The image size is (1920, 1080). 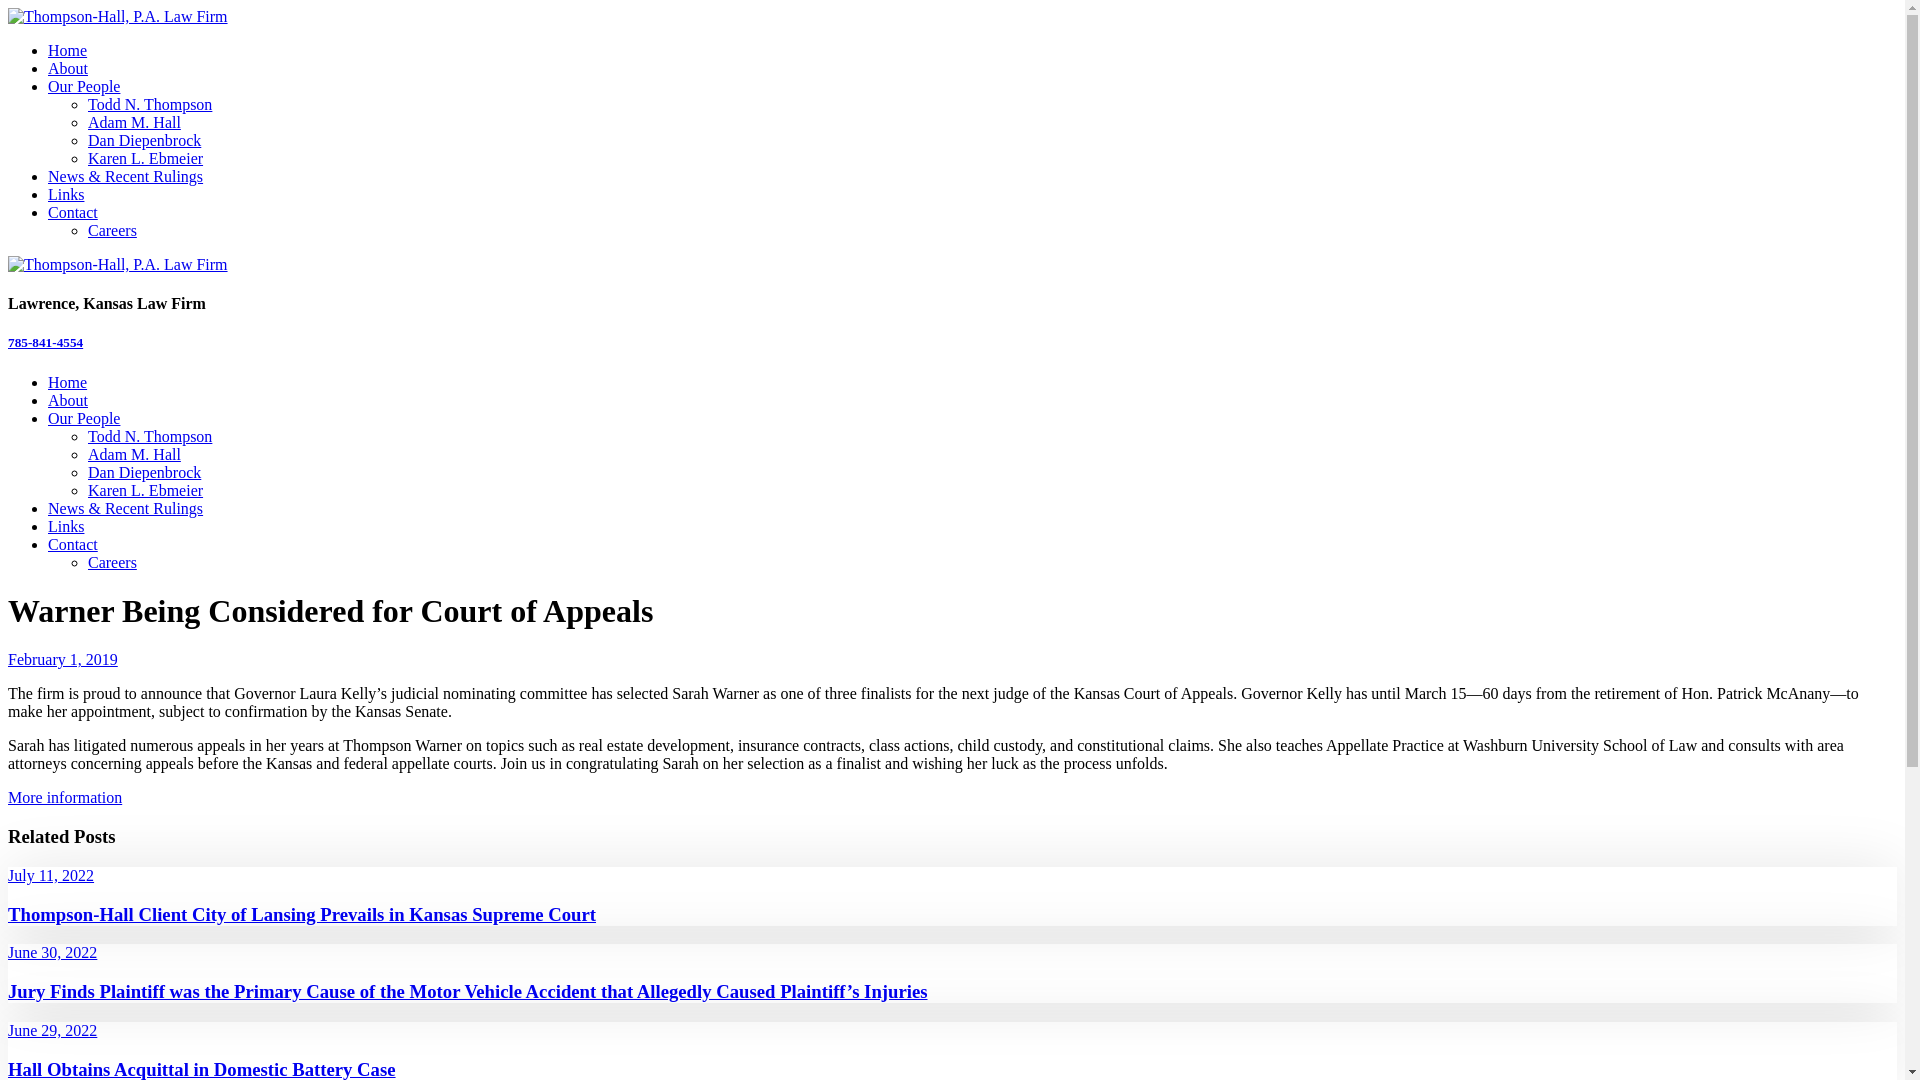 What do you see at coordinates (68, 50) in the screenshot?
I see `Home` at bounding box center [68, 50].